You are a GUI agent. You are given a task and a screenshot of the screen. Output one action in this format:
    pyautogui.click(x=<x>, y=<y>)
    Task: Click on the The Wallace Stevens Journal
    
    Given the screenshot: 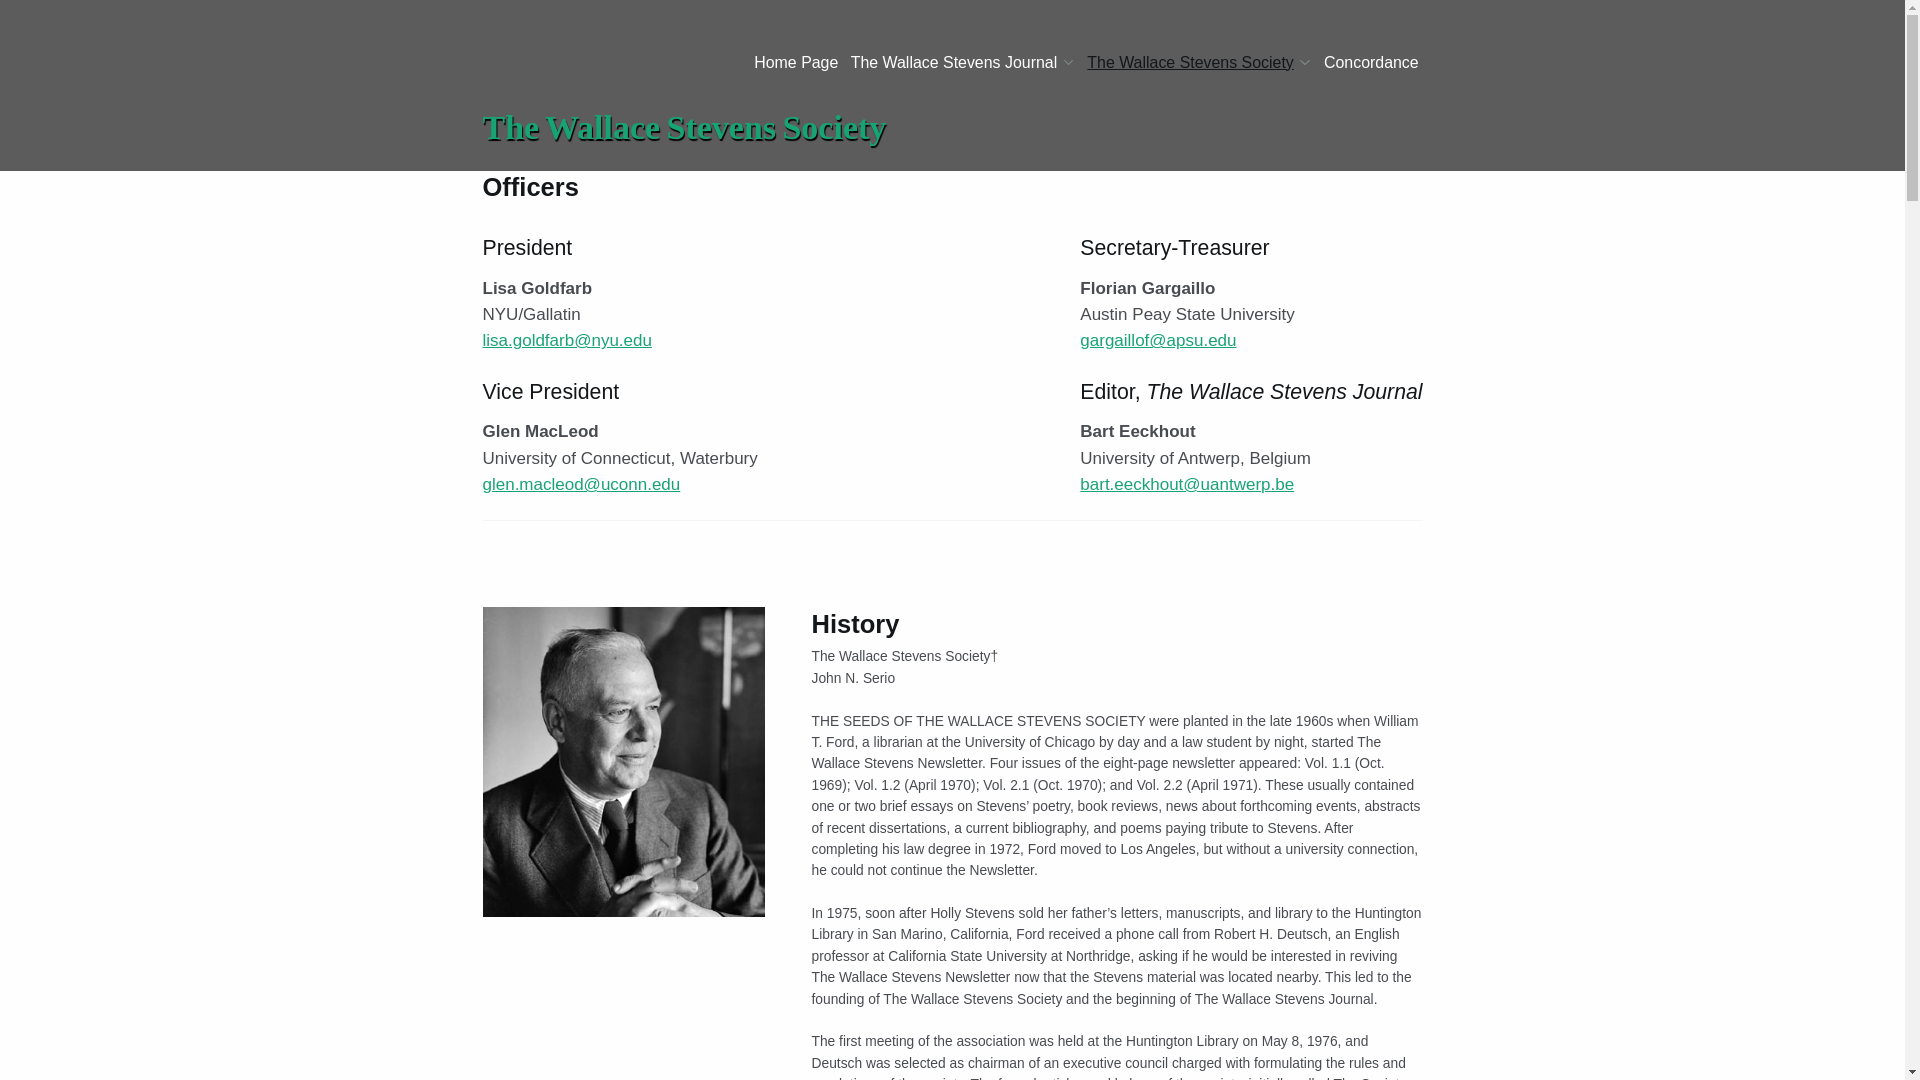 What is the action you would take?
    pyautogui.click(x=962, y=62)
    